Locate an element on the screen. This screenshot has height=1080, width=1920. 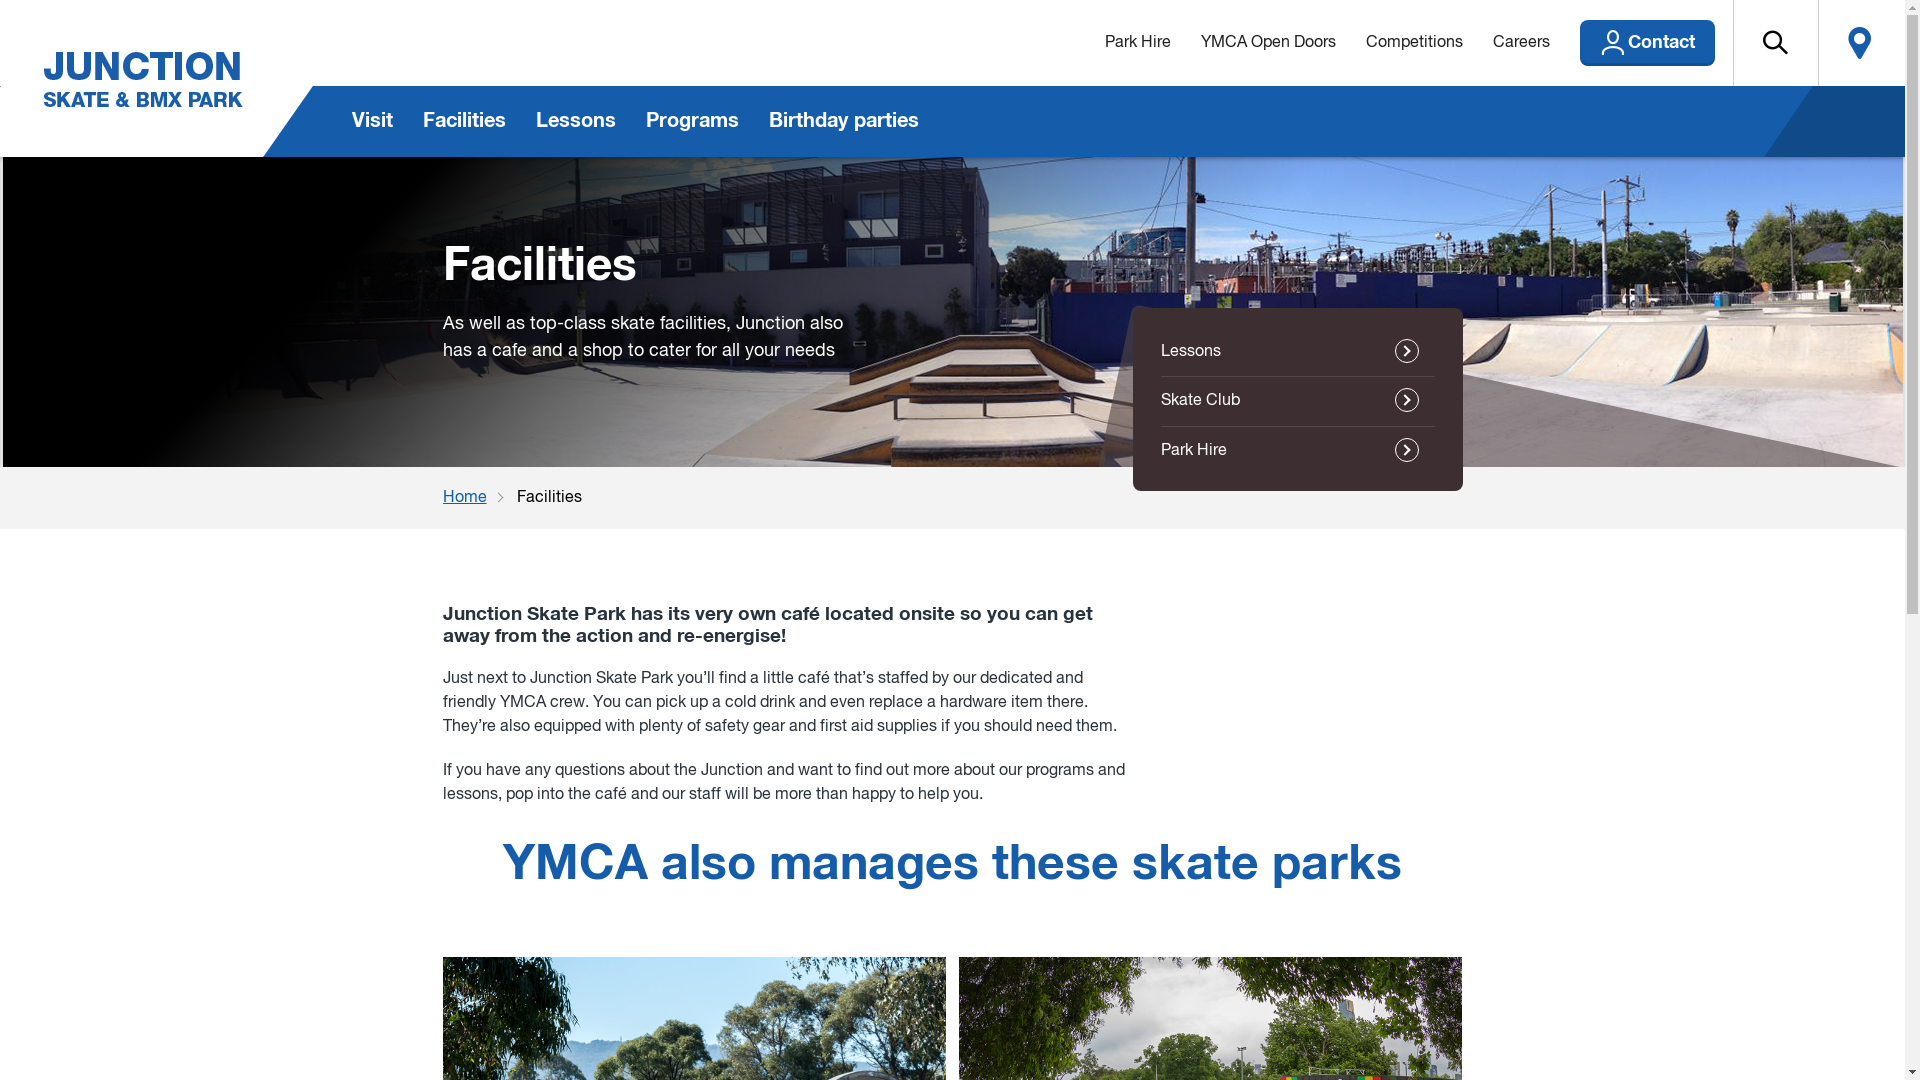
Lessons is located at coordinates (1297, 352).